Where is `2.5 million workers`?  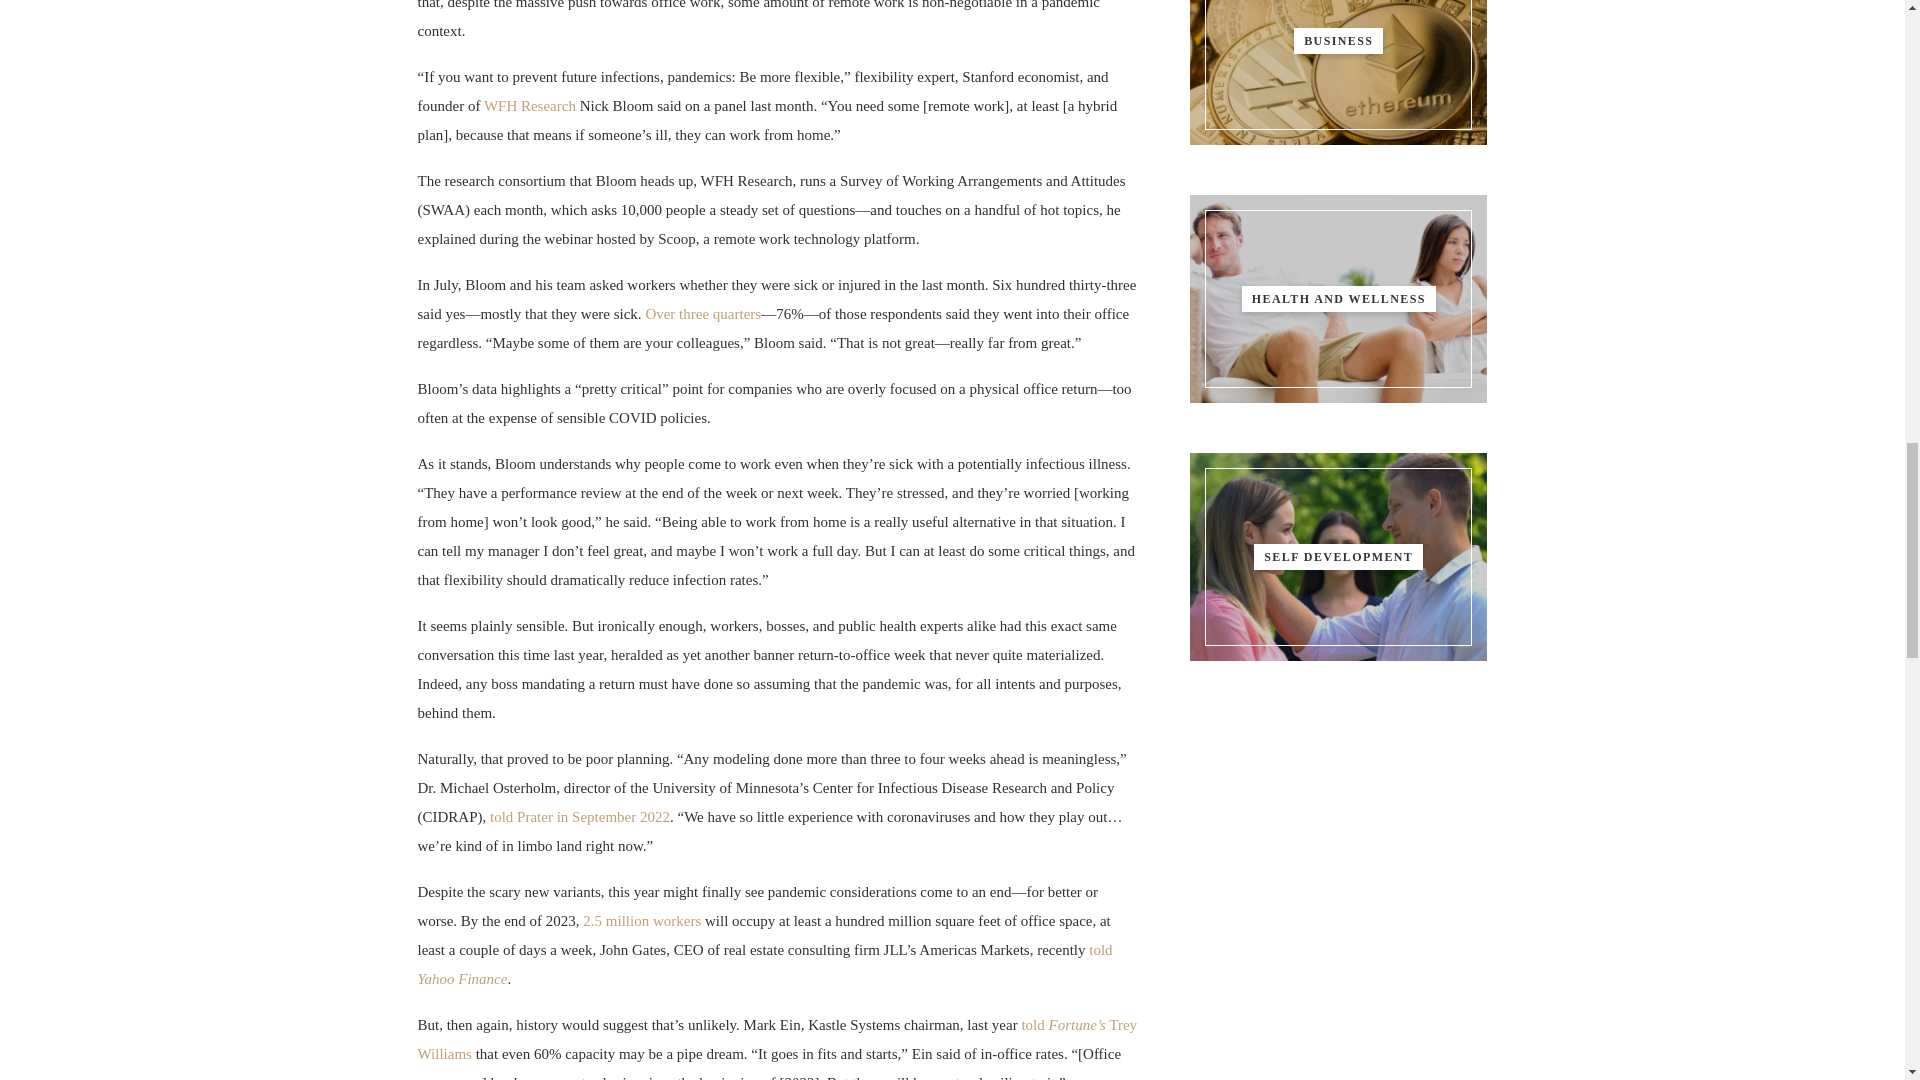
2.5 million workers is located at coordinates (642, 920).